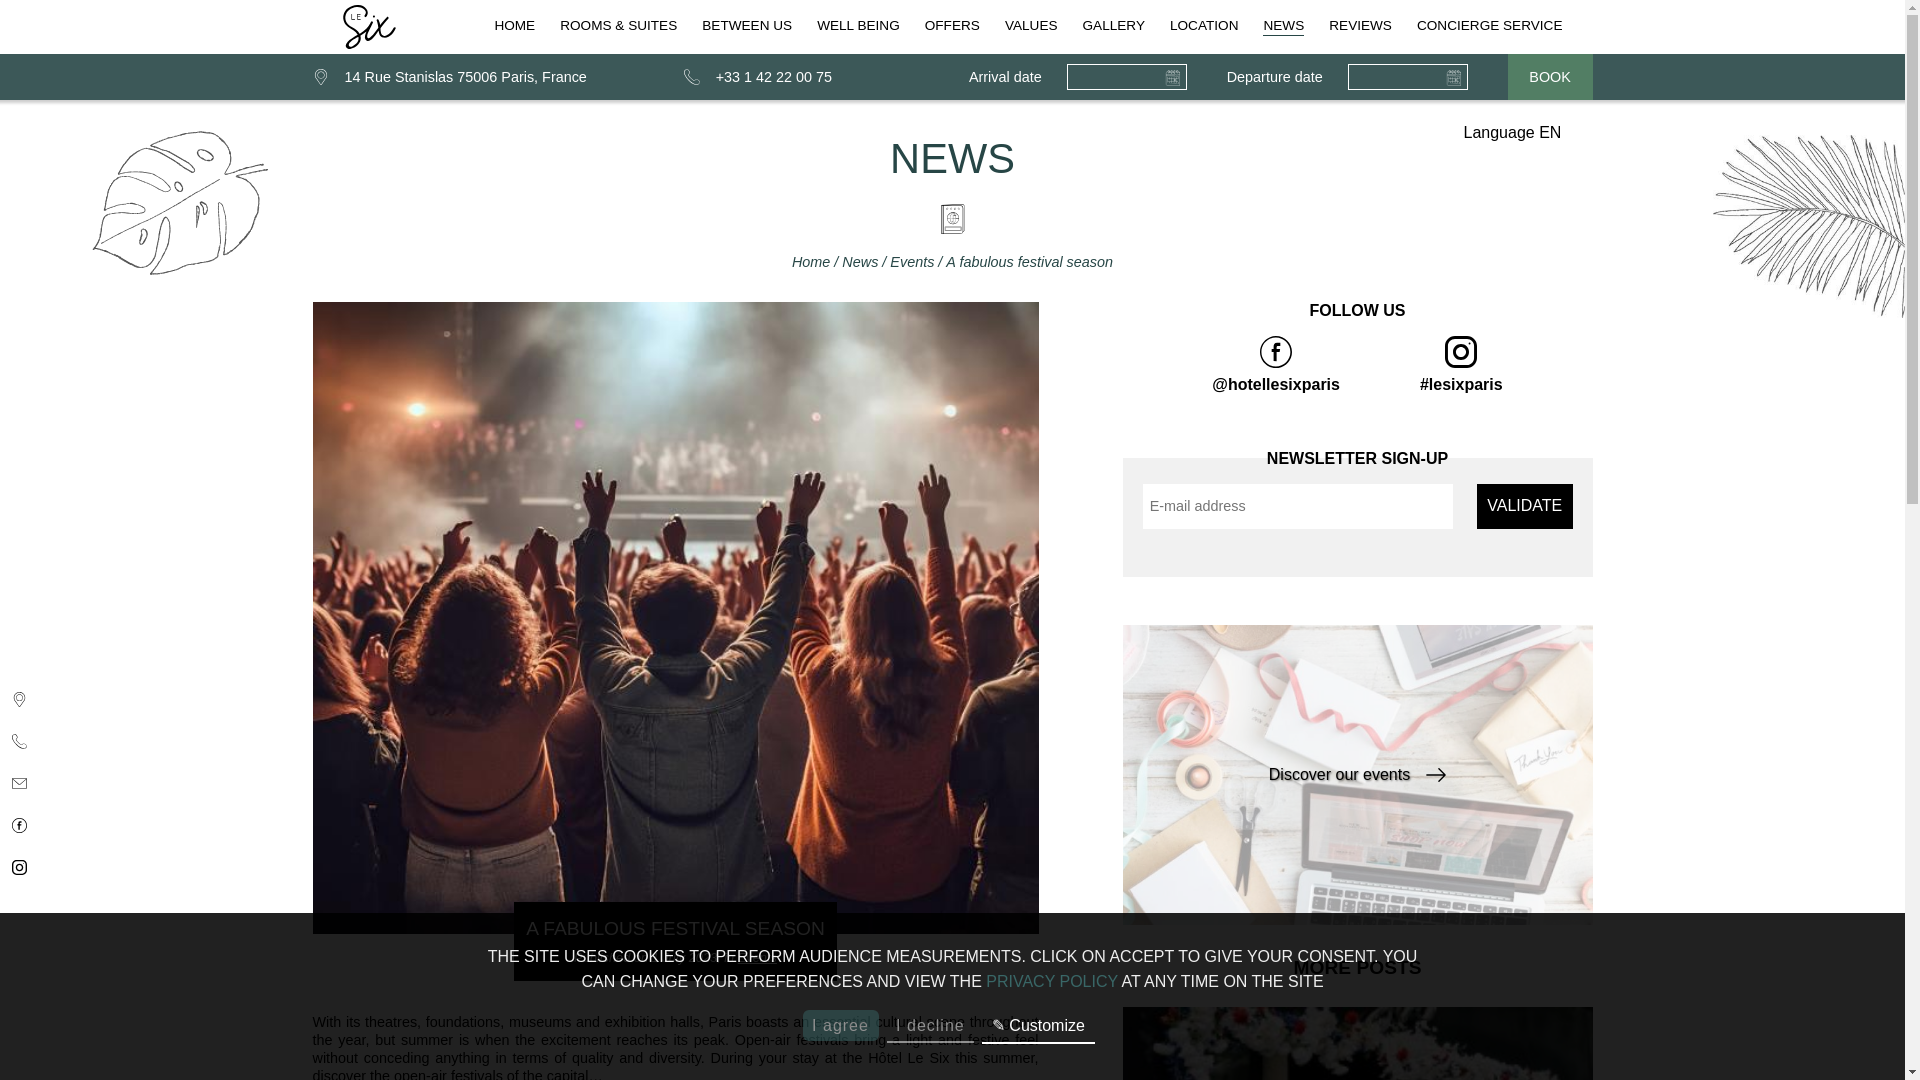  Describe the element at coordinates (1550, 77) in the screenshot. I see `BOOK` at that location.